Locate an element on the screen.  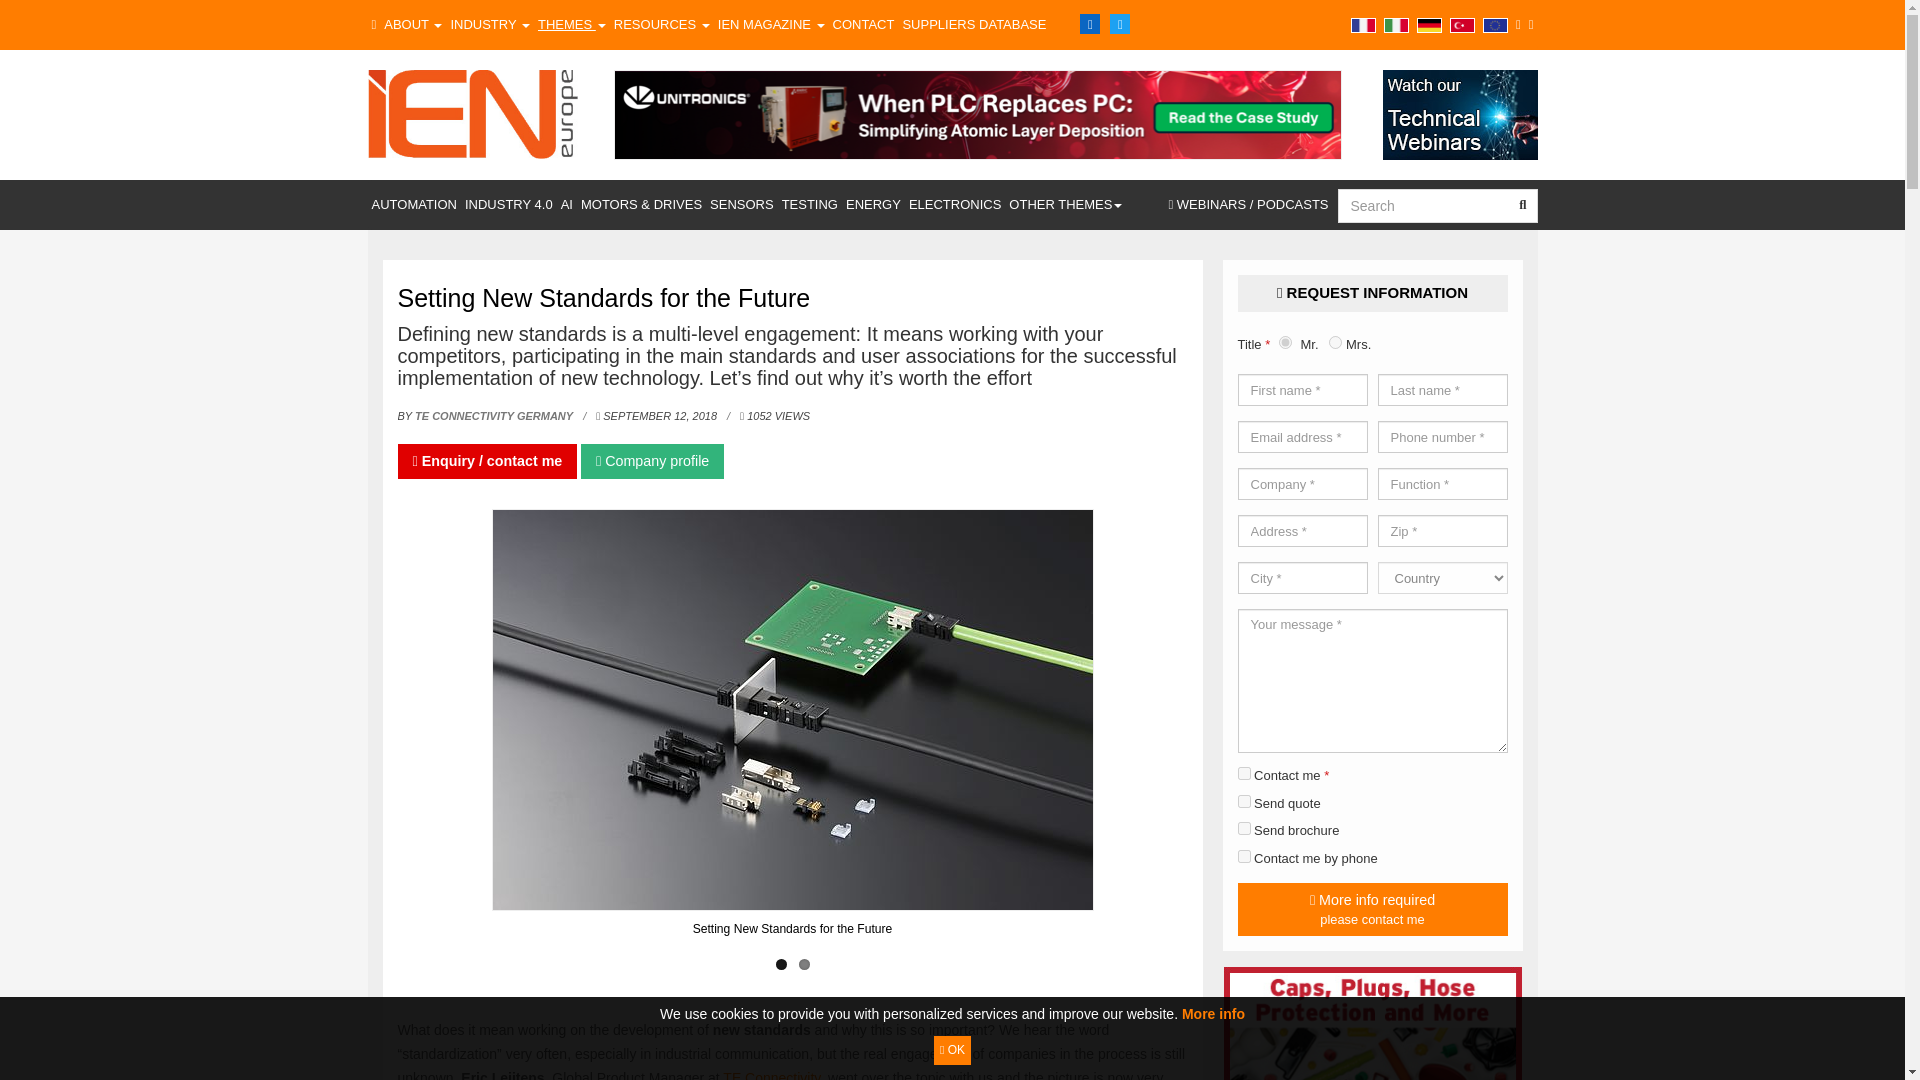
1 is located at coordinates (1244, 772).